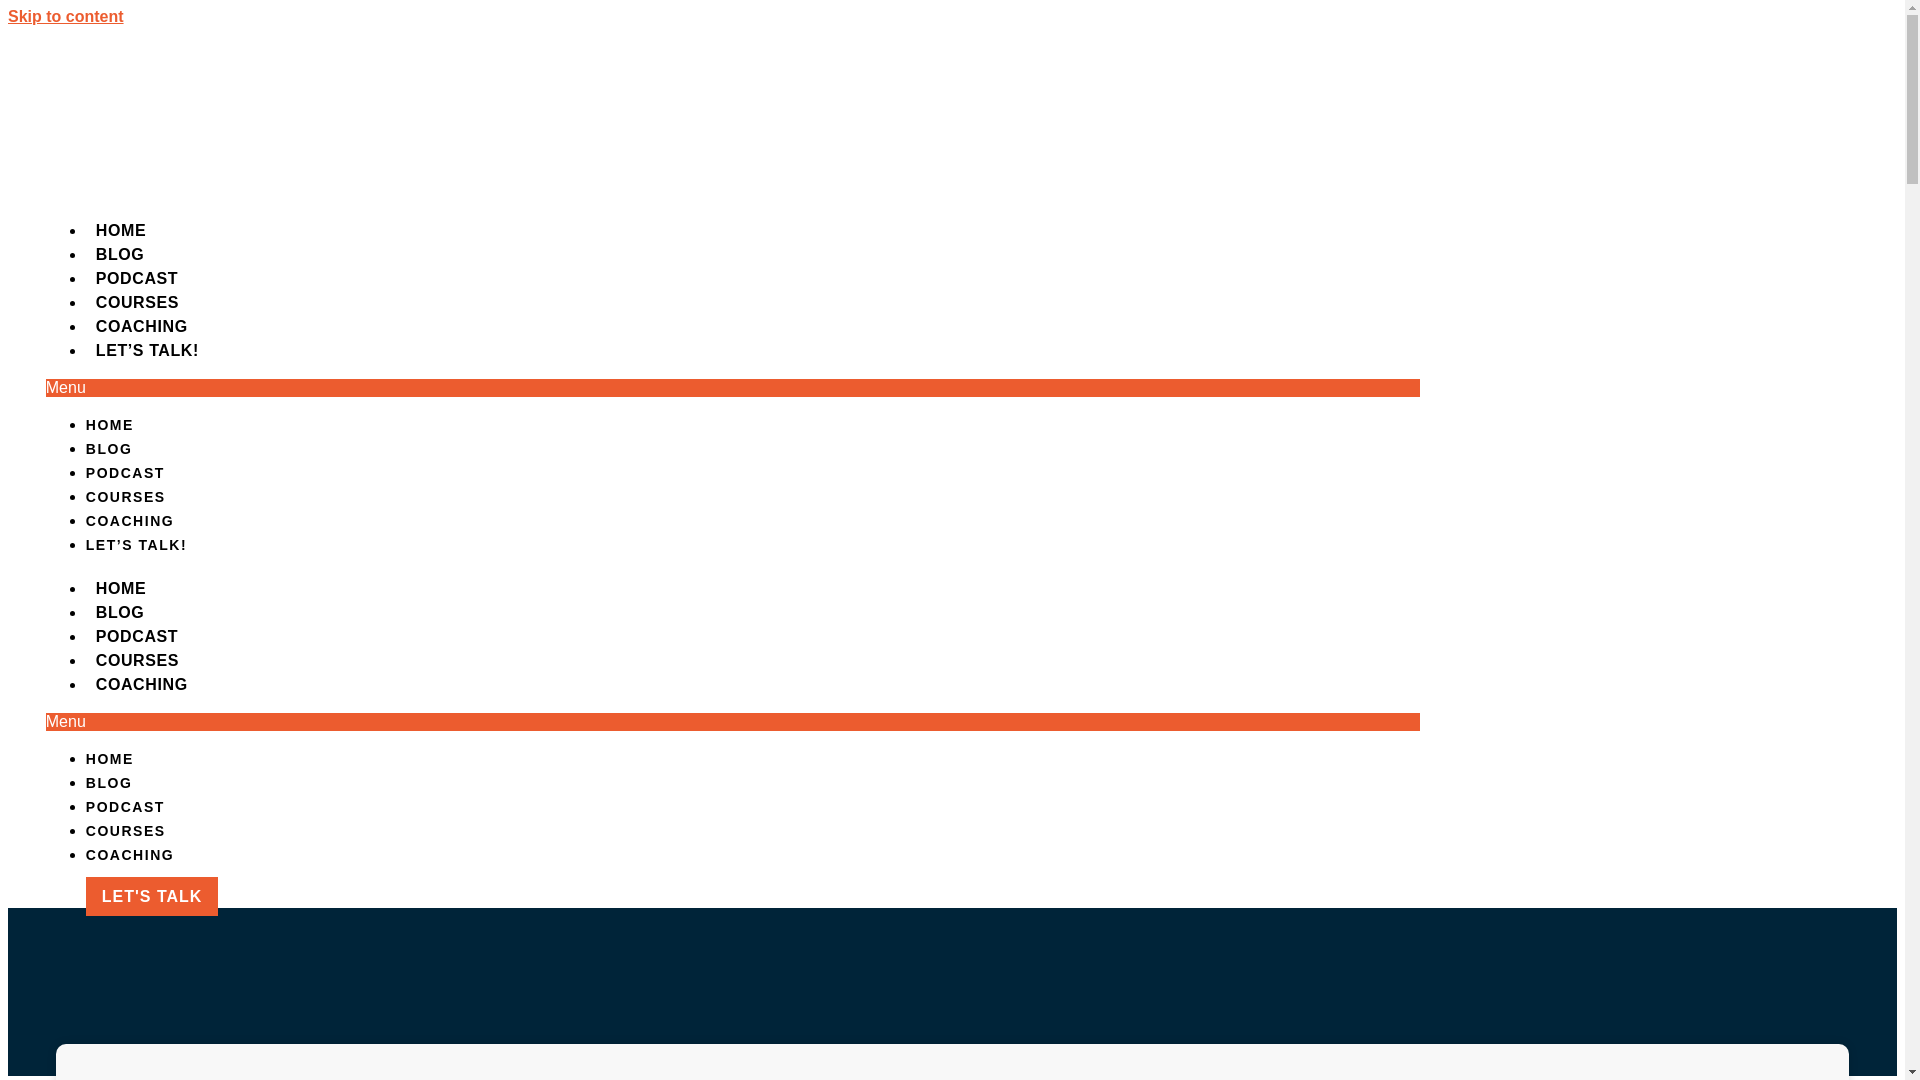 Image resolution: width=1920 pixels, height=1080 pixels. Describe the element at coordinates (137, 636) in the screenshot. I see `PODCAST` at that location.